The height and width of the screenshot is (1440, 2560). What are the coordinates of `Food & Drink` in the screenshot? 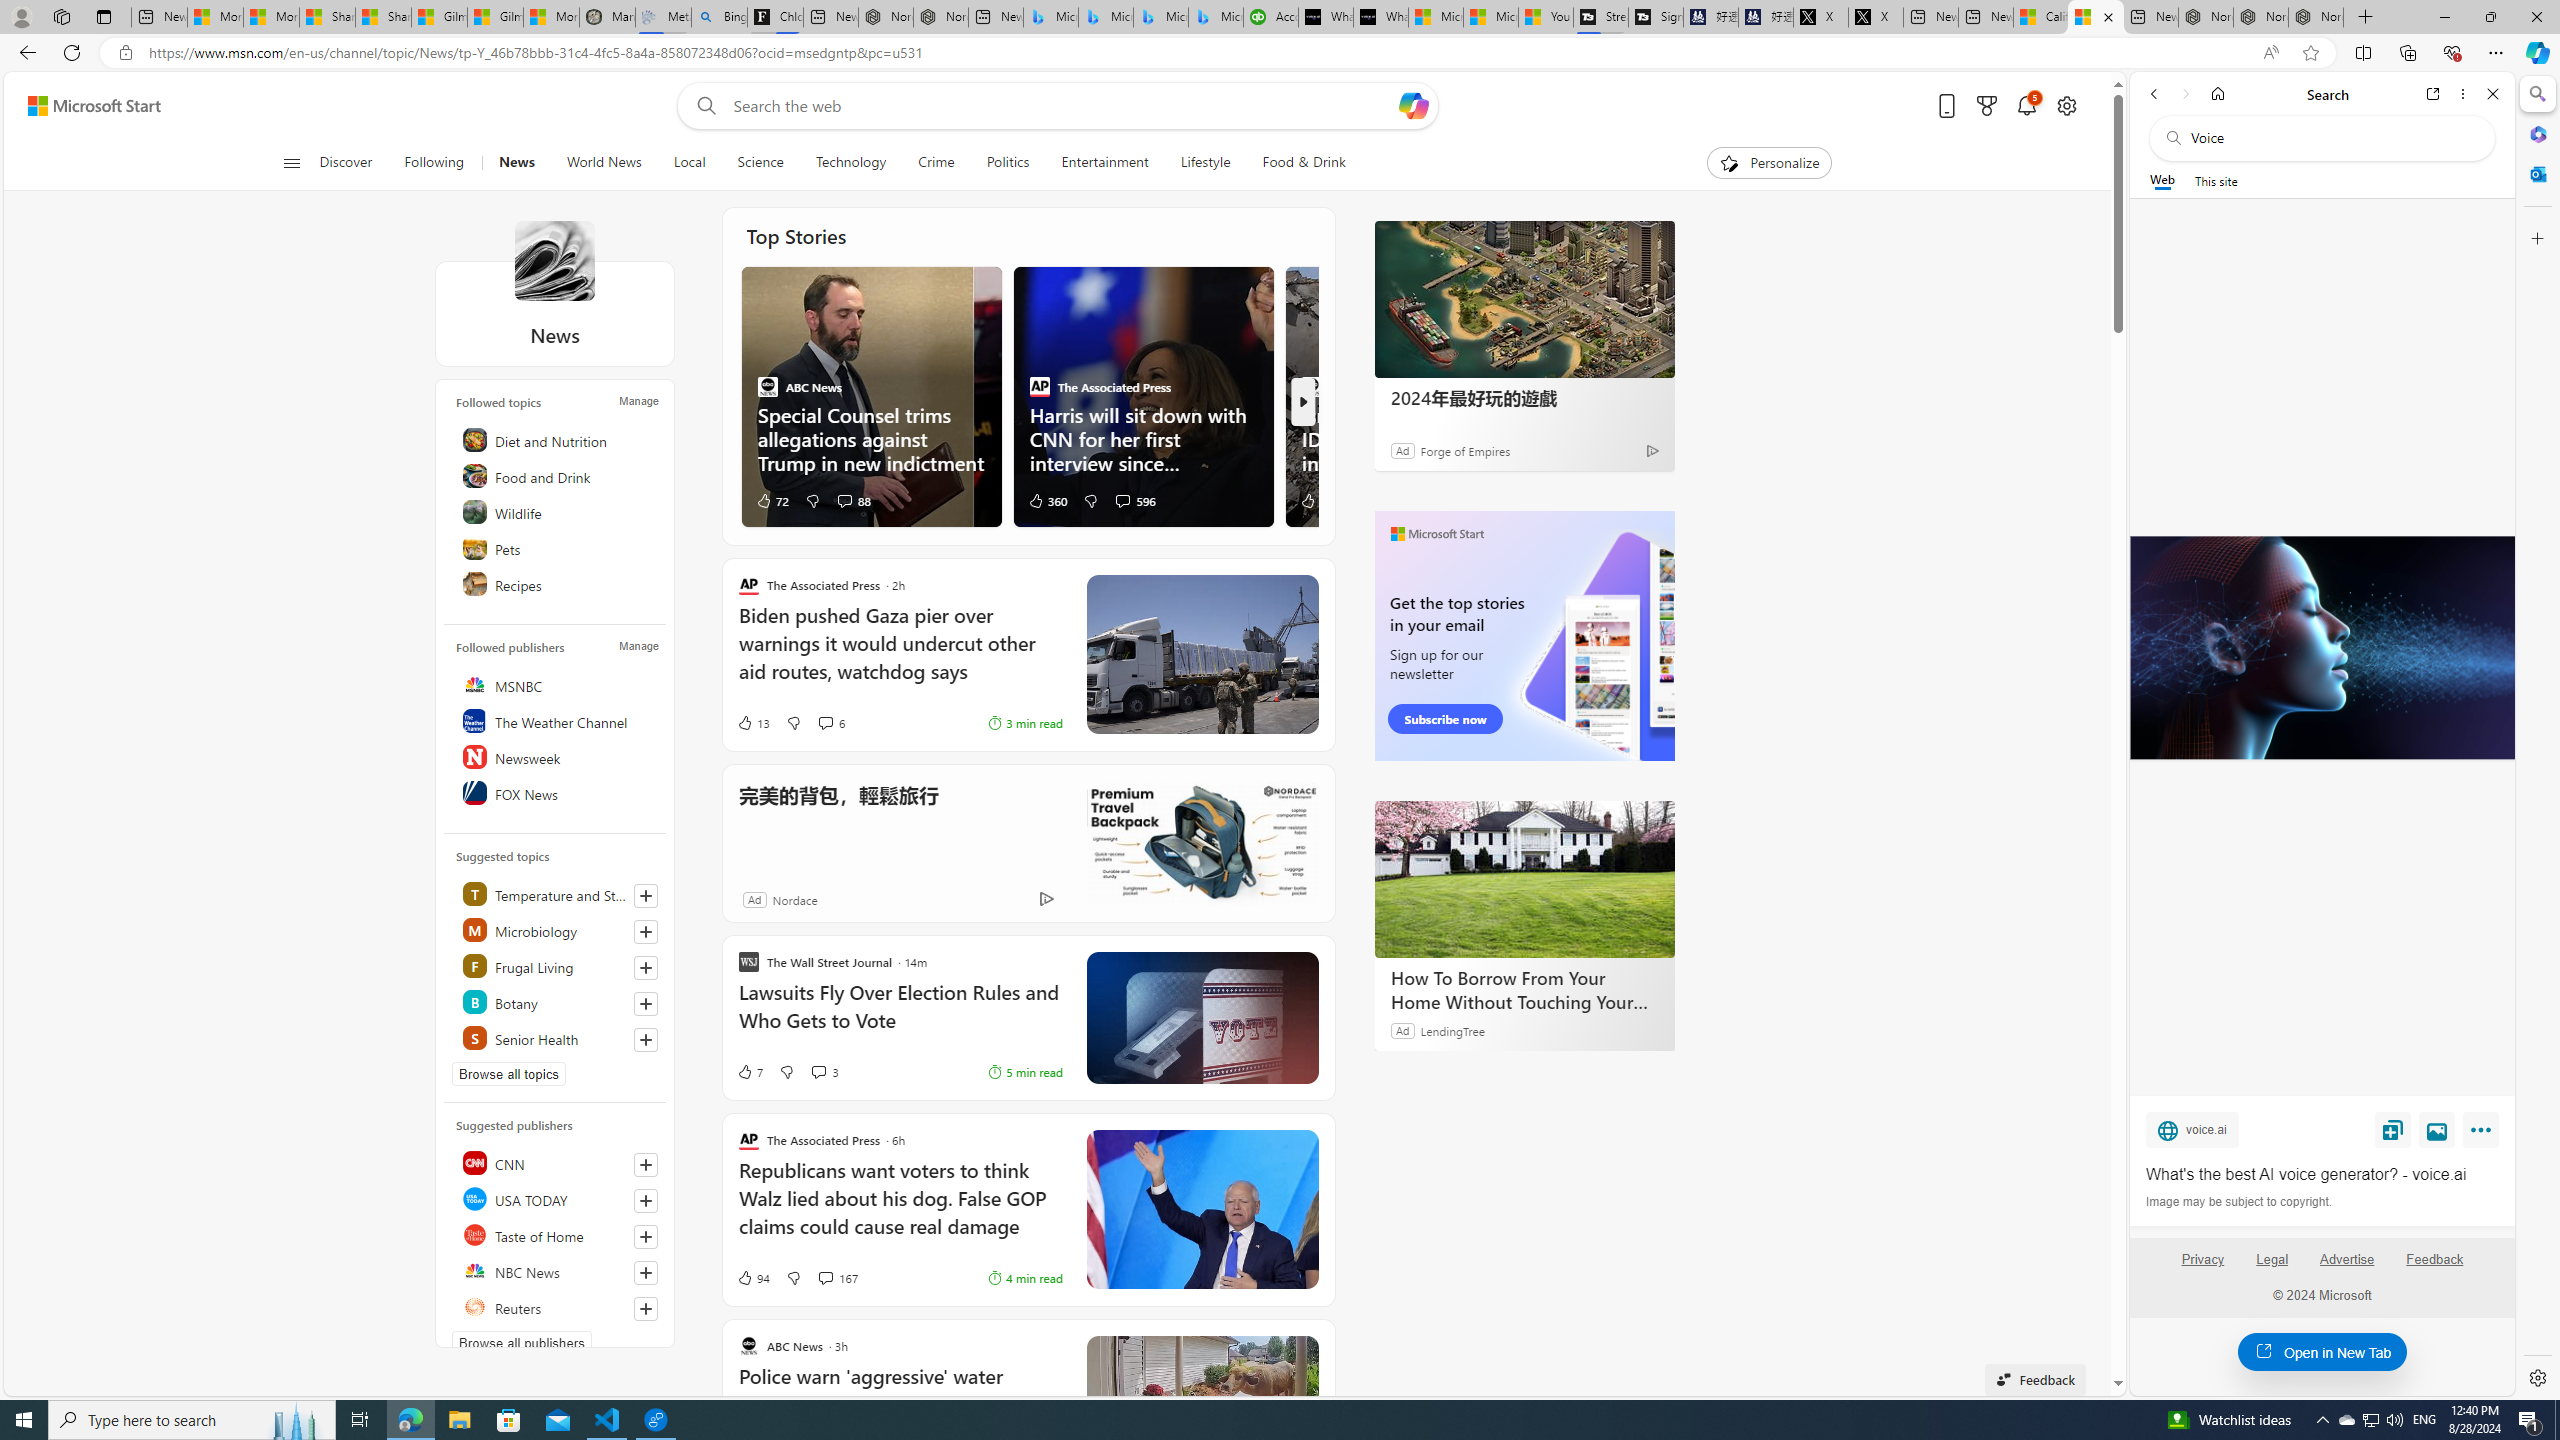 It's located at (1296, 163).